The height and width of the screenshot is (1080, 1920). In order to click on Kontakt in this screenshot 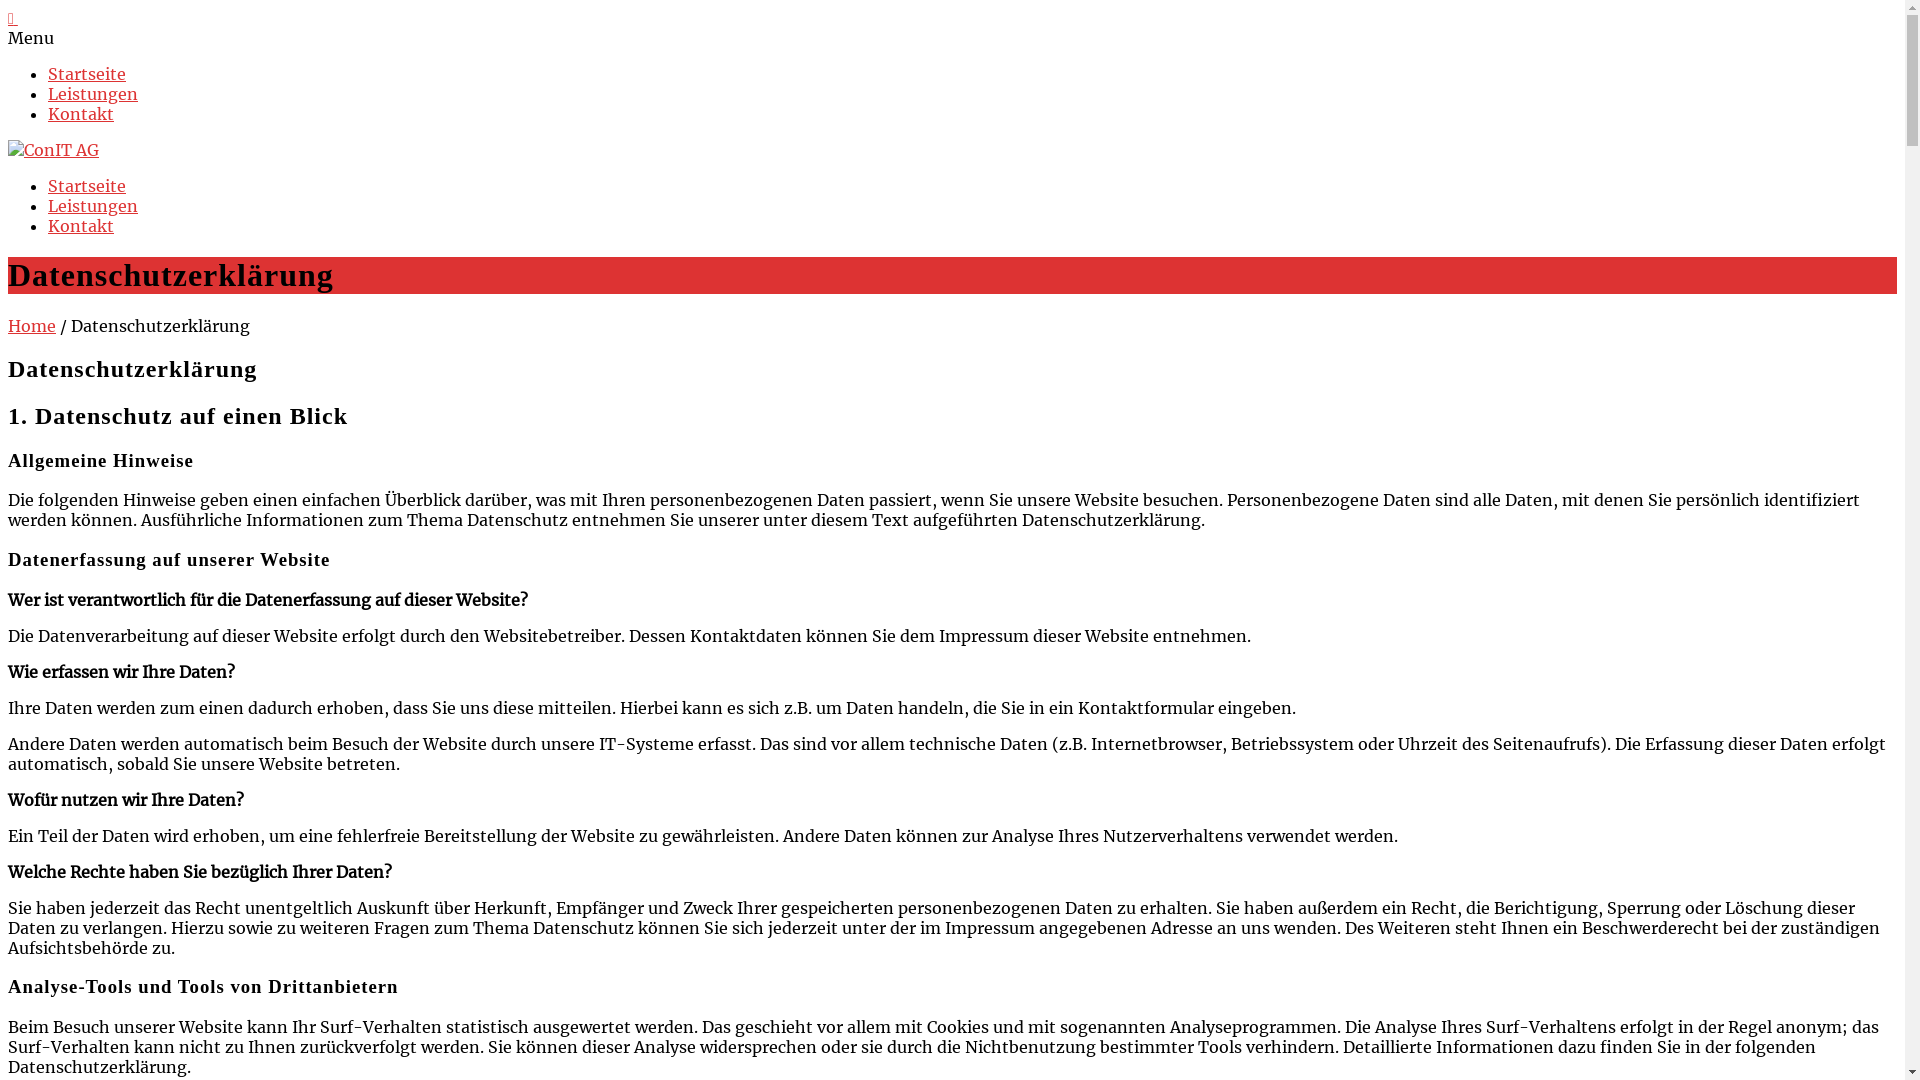, I will do `click(81, 114)`.